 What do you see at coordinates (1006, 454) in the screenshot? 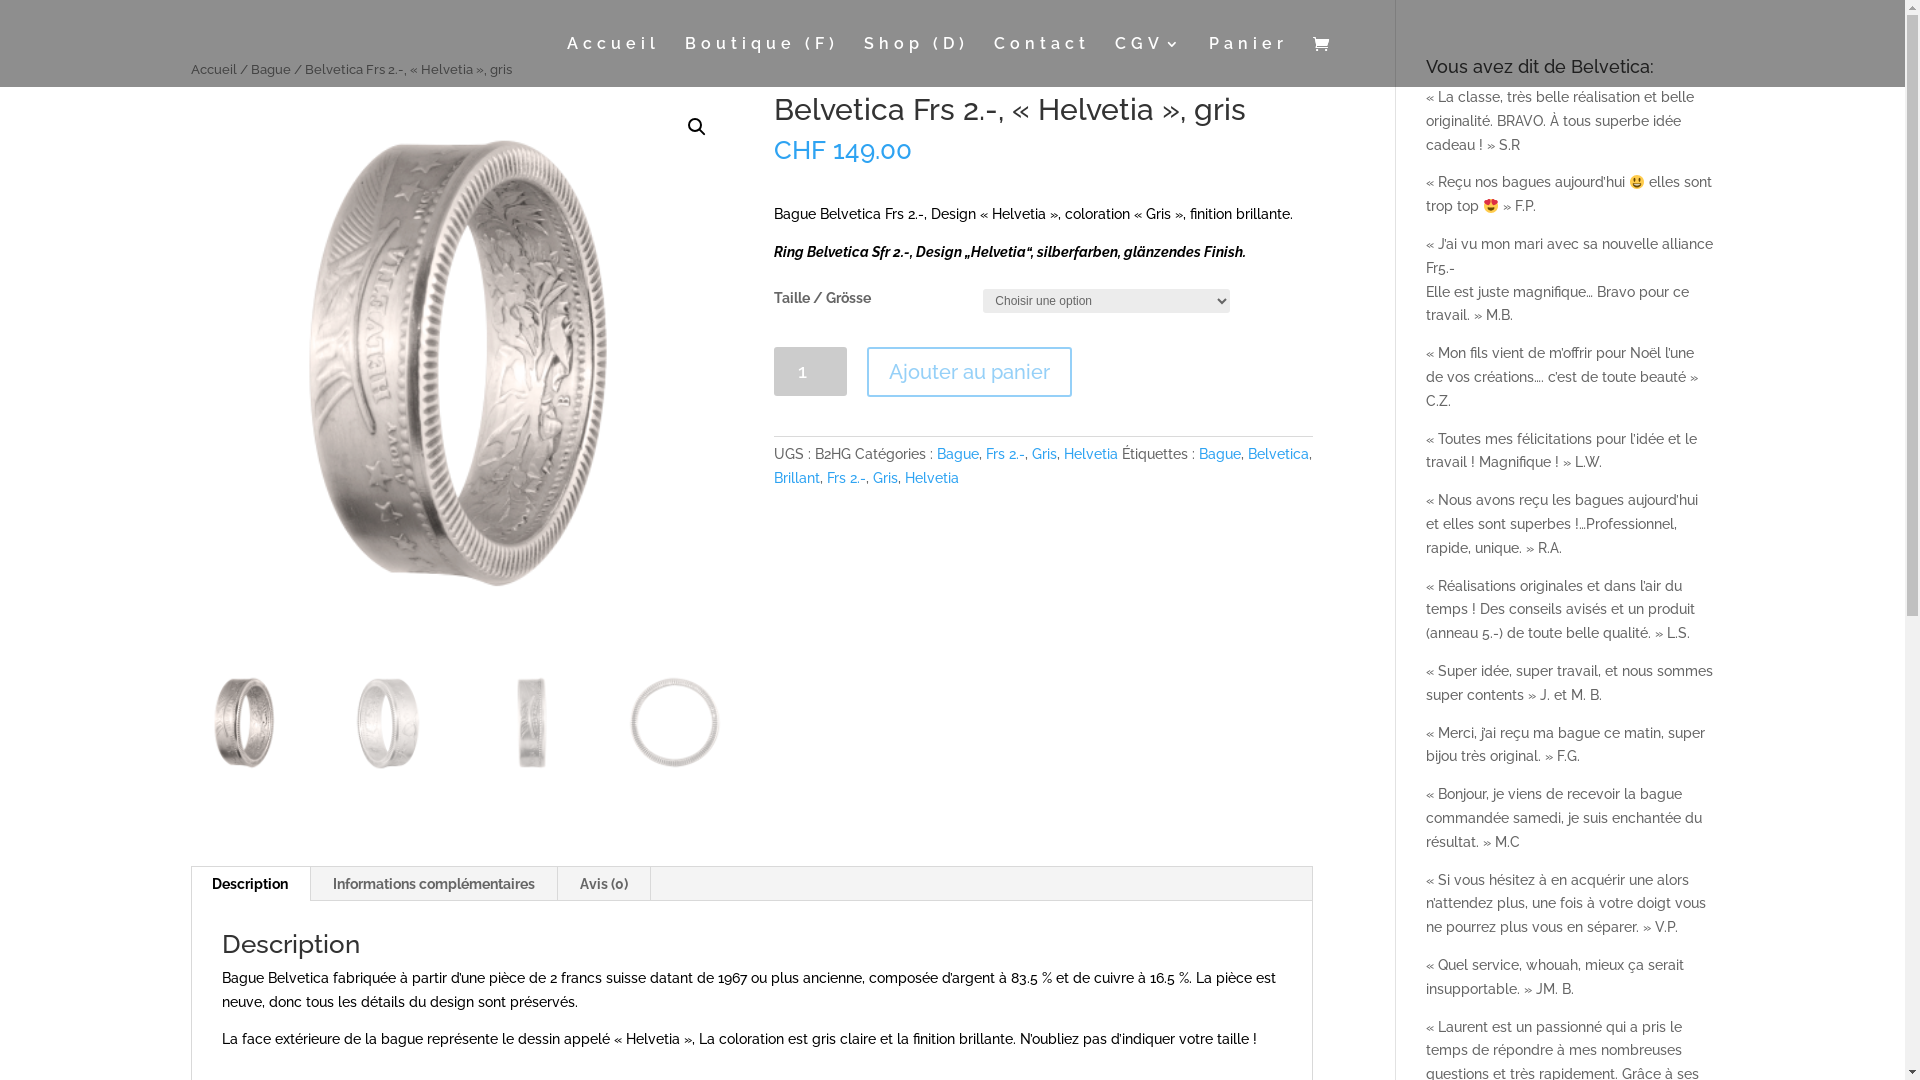
I see `Frs 2.-` at bounding box center [1006, 454].